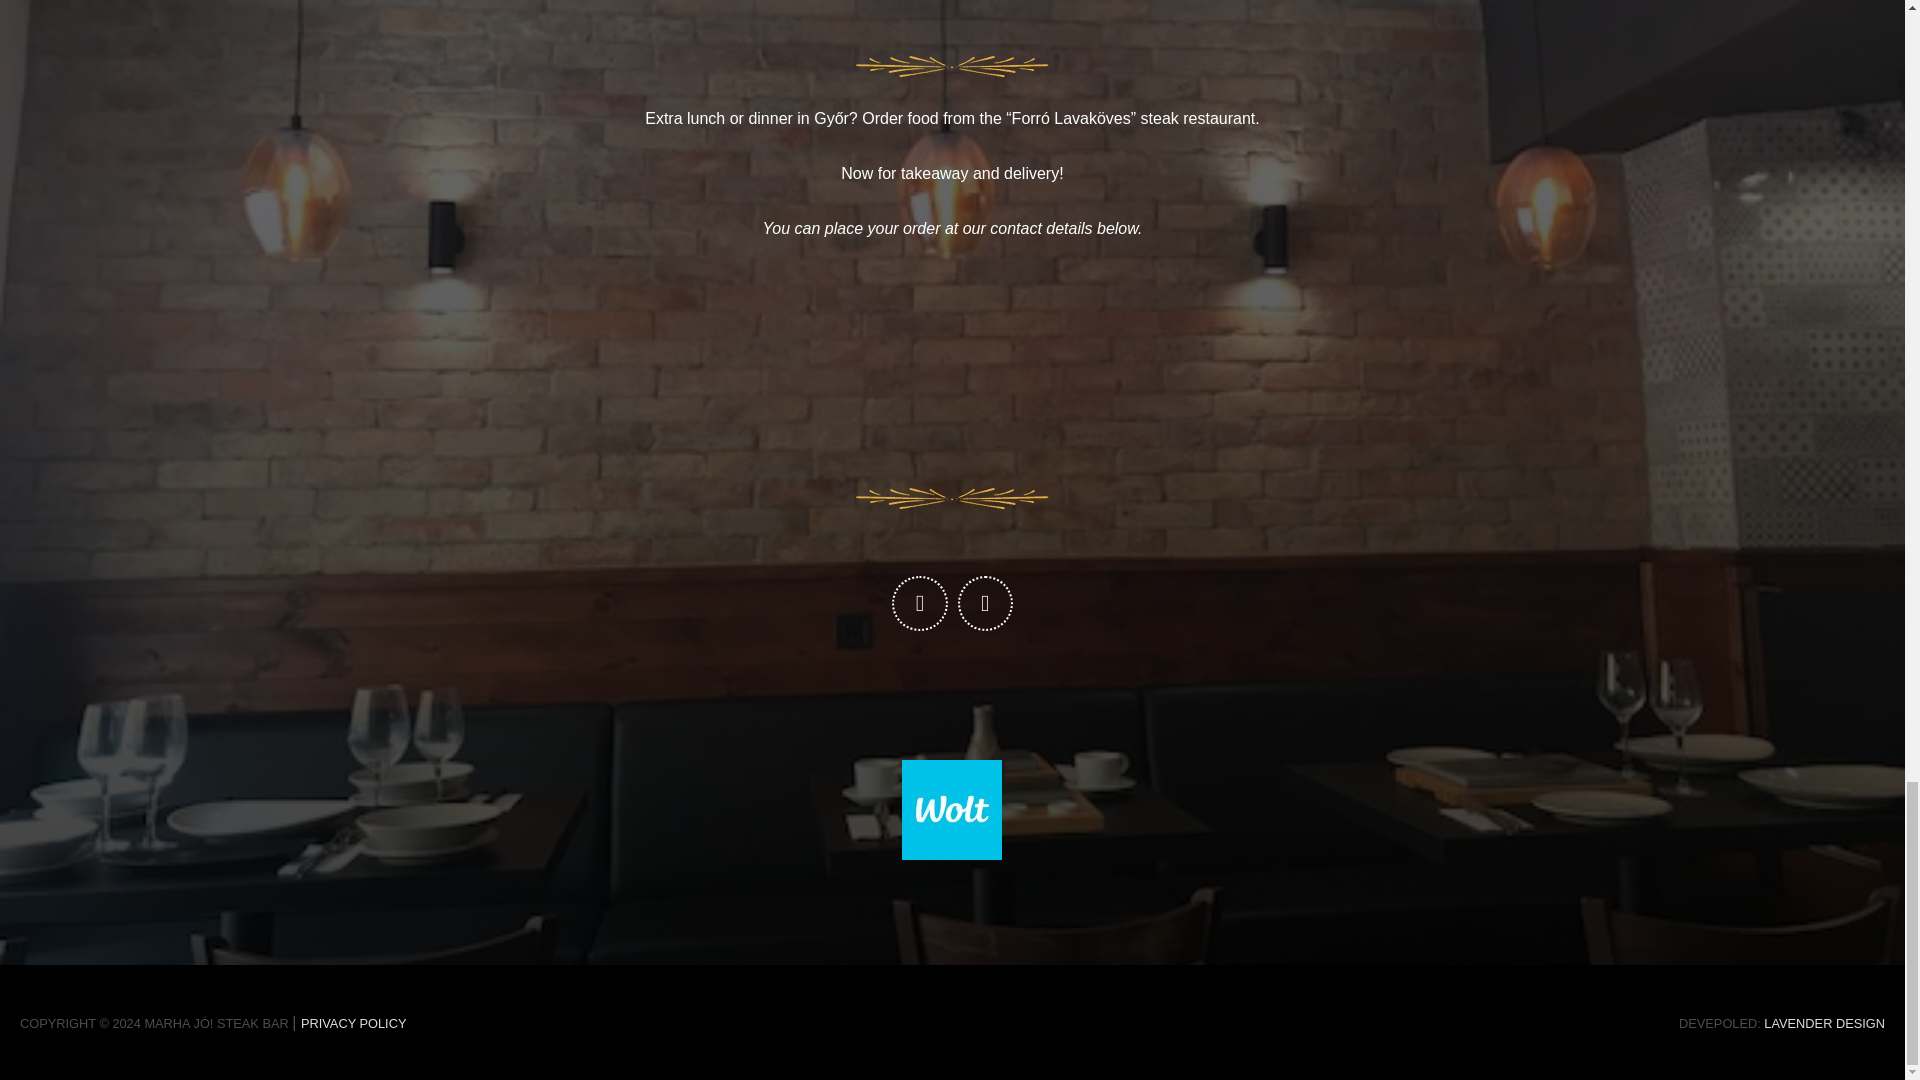 This screenshot has height=1080, width=1920. I want to click on Facebook-f, so click(919, 602).